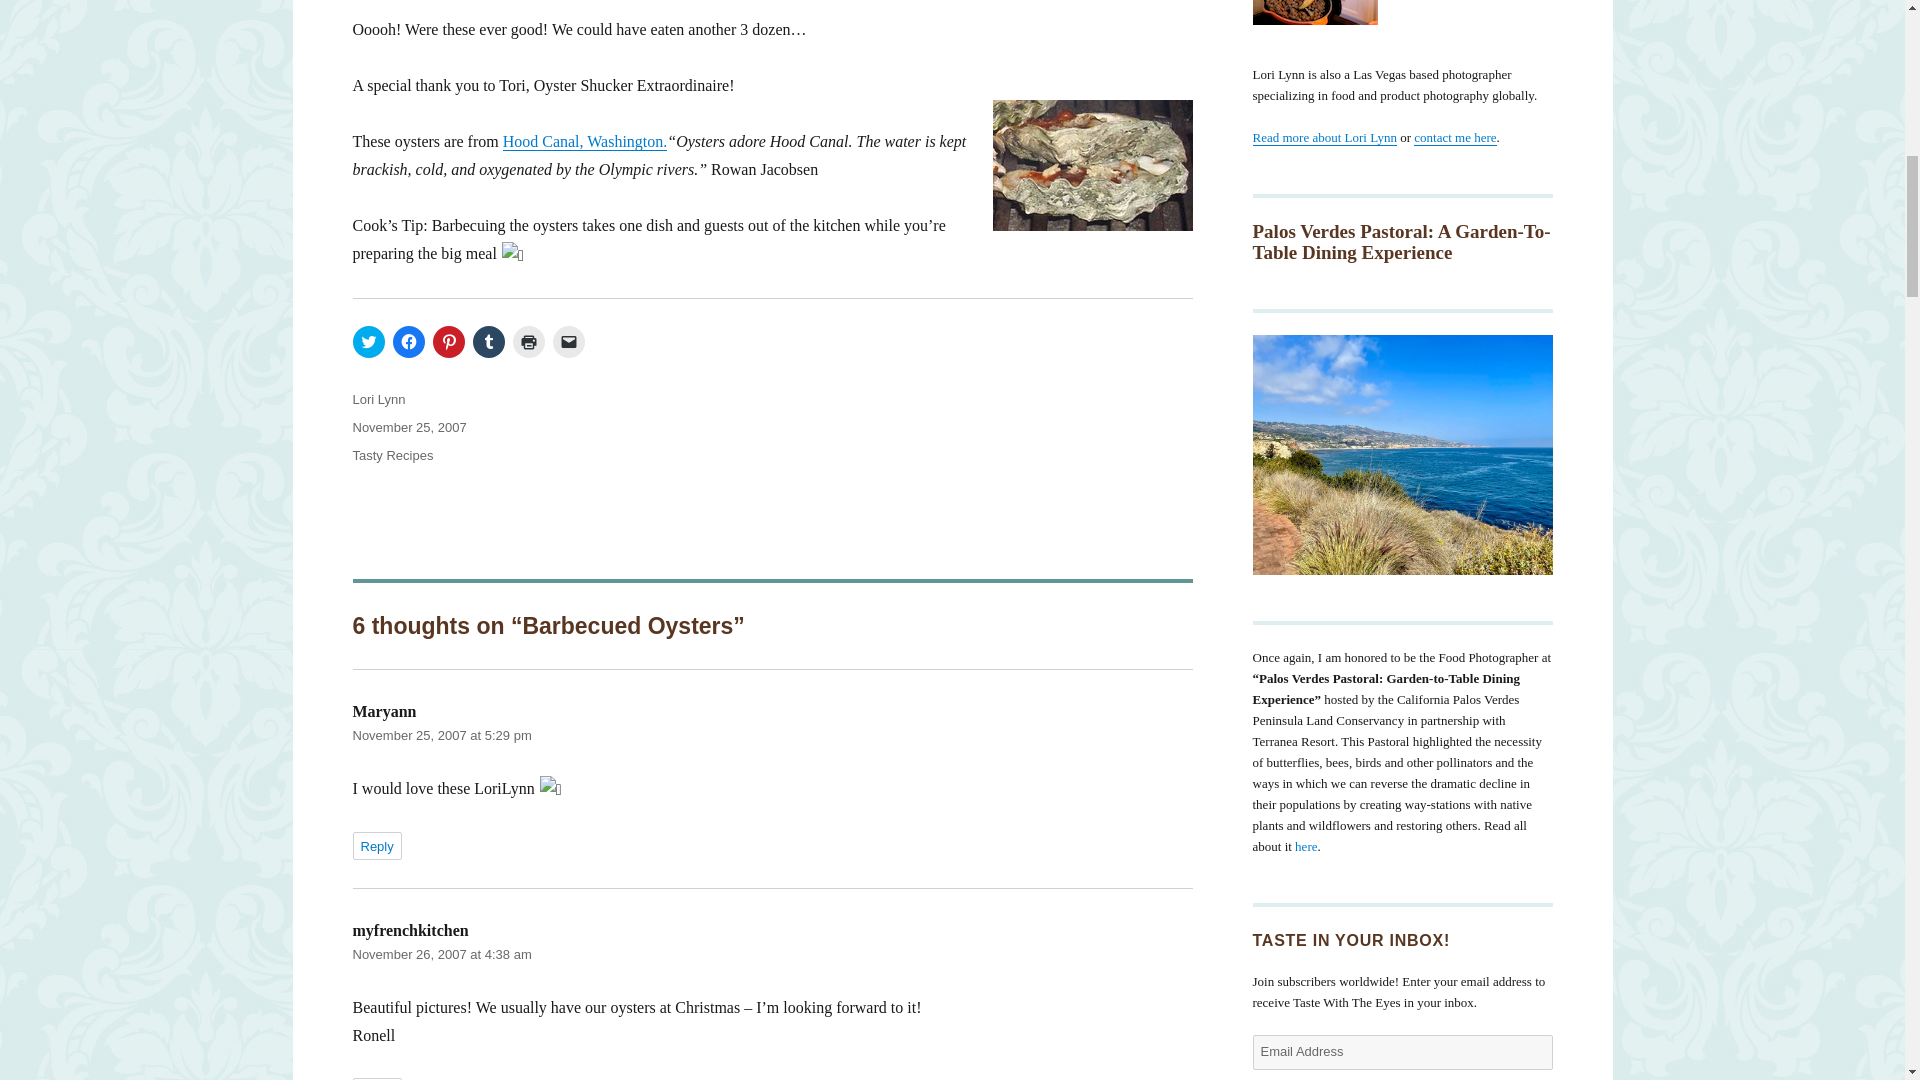 Image resolution: width=1920 pixels, height=1080 pixels. What do you see at coordinates (368, 342) in the screenshot?
I see `Click to share on Twitter` at bounding box center [368, 342].